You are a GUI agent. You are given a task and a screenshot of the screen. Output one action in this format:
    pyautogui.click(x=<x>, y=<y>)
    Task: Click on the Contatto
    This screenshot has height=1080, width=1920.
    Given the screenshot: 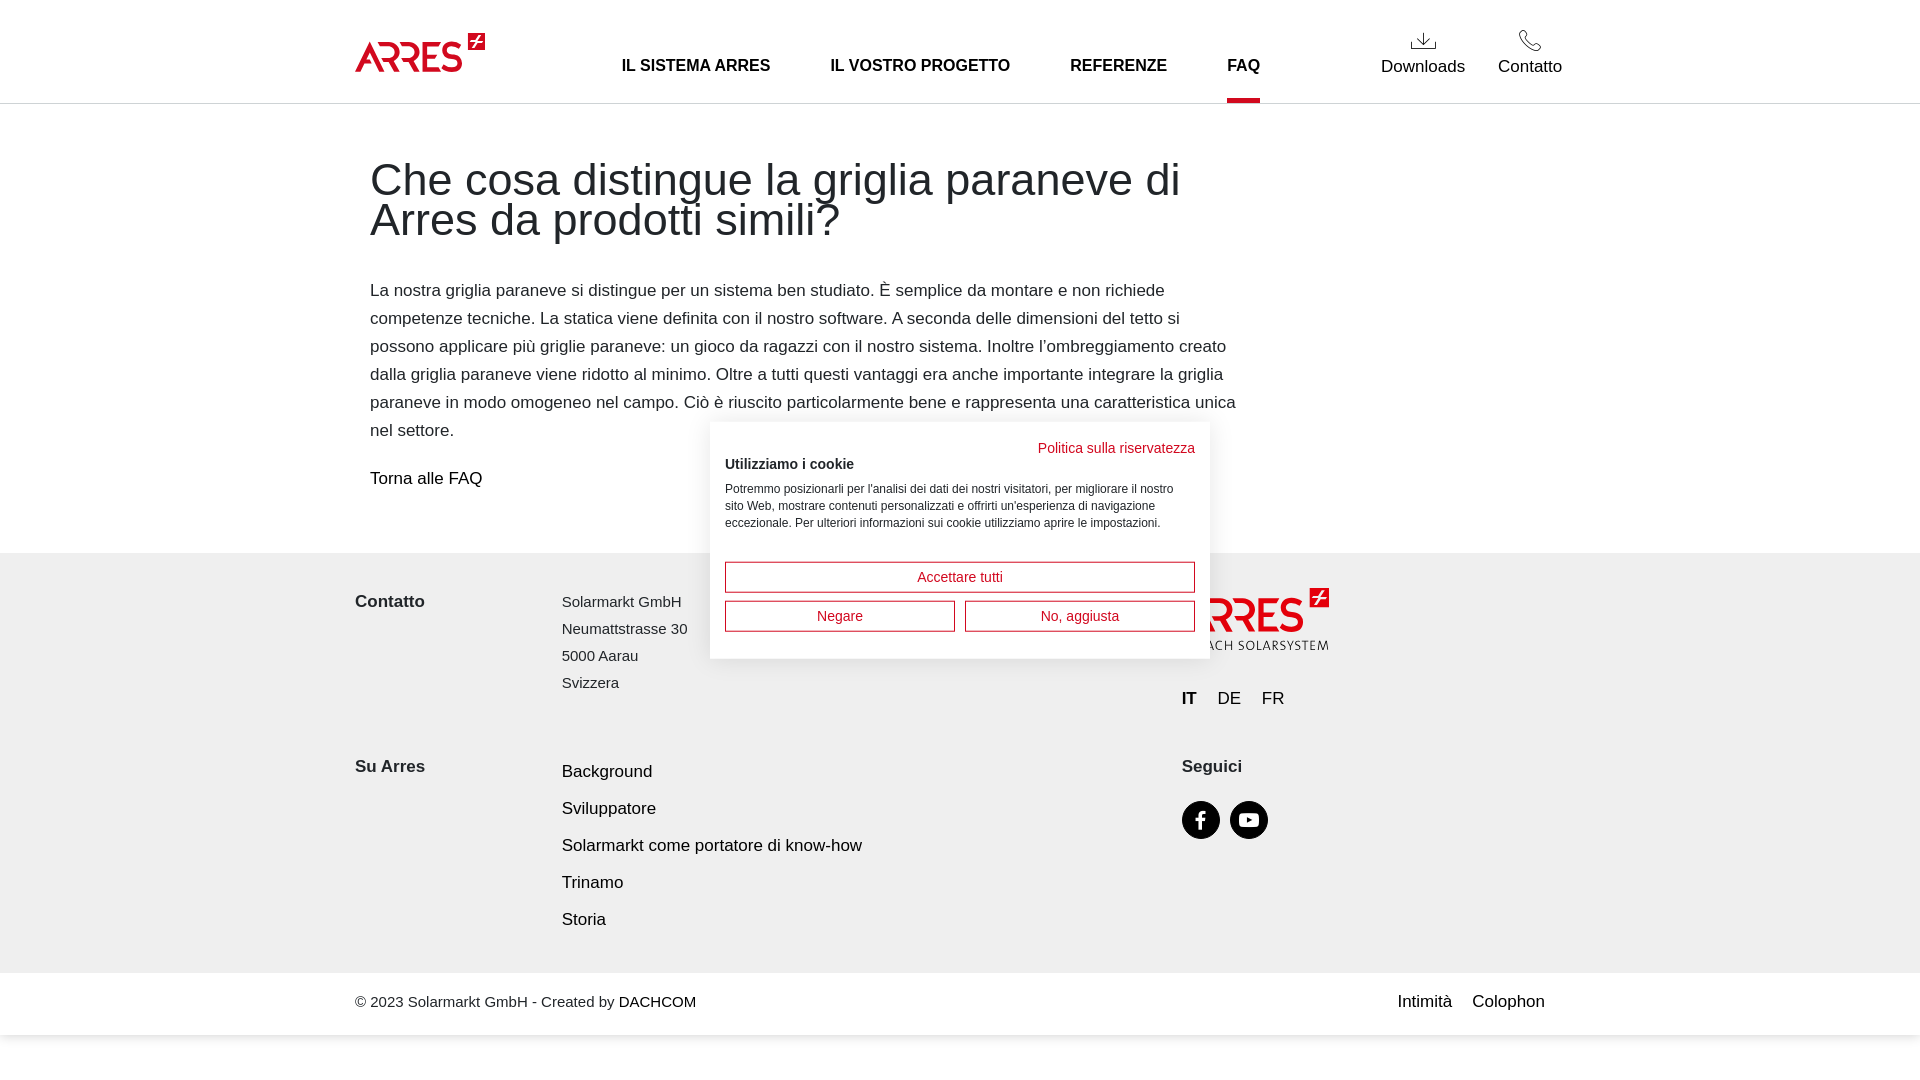 What is the action you would take?
    pyautogui.click(x=1530, y=52)
    